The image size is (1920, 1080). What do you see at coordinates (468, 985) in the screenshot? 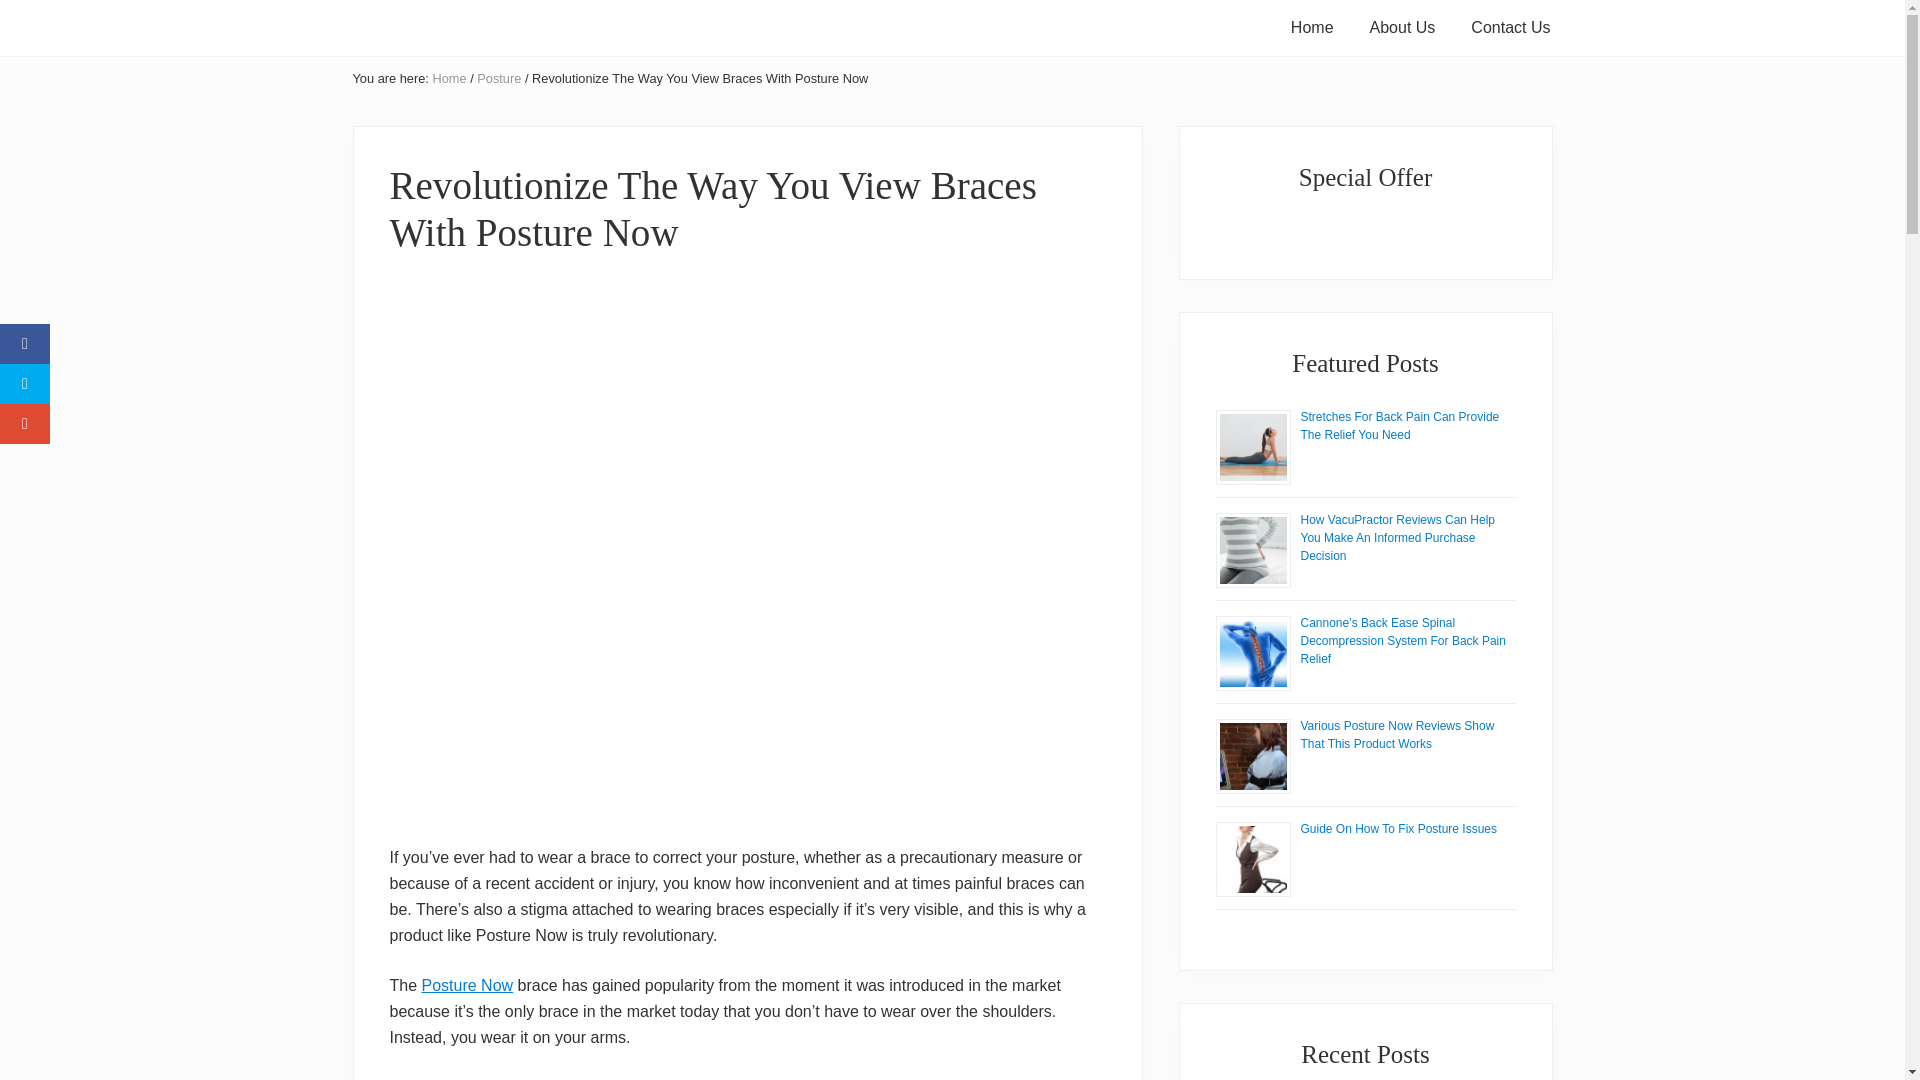
I see `Posture Now` at bounding box center [468, 985].